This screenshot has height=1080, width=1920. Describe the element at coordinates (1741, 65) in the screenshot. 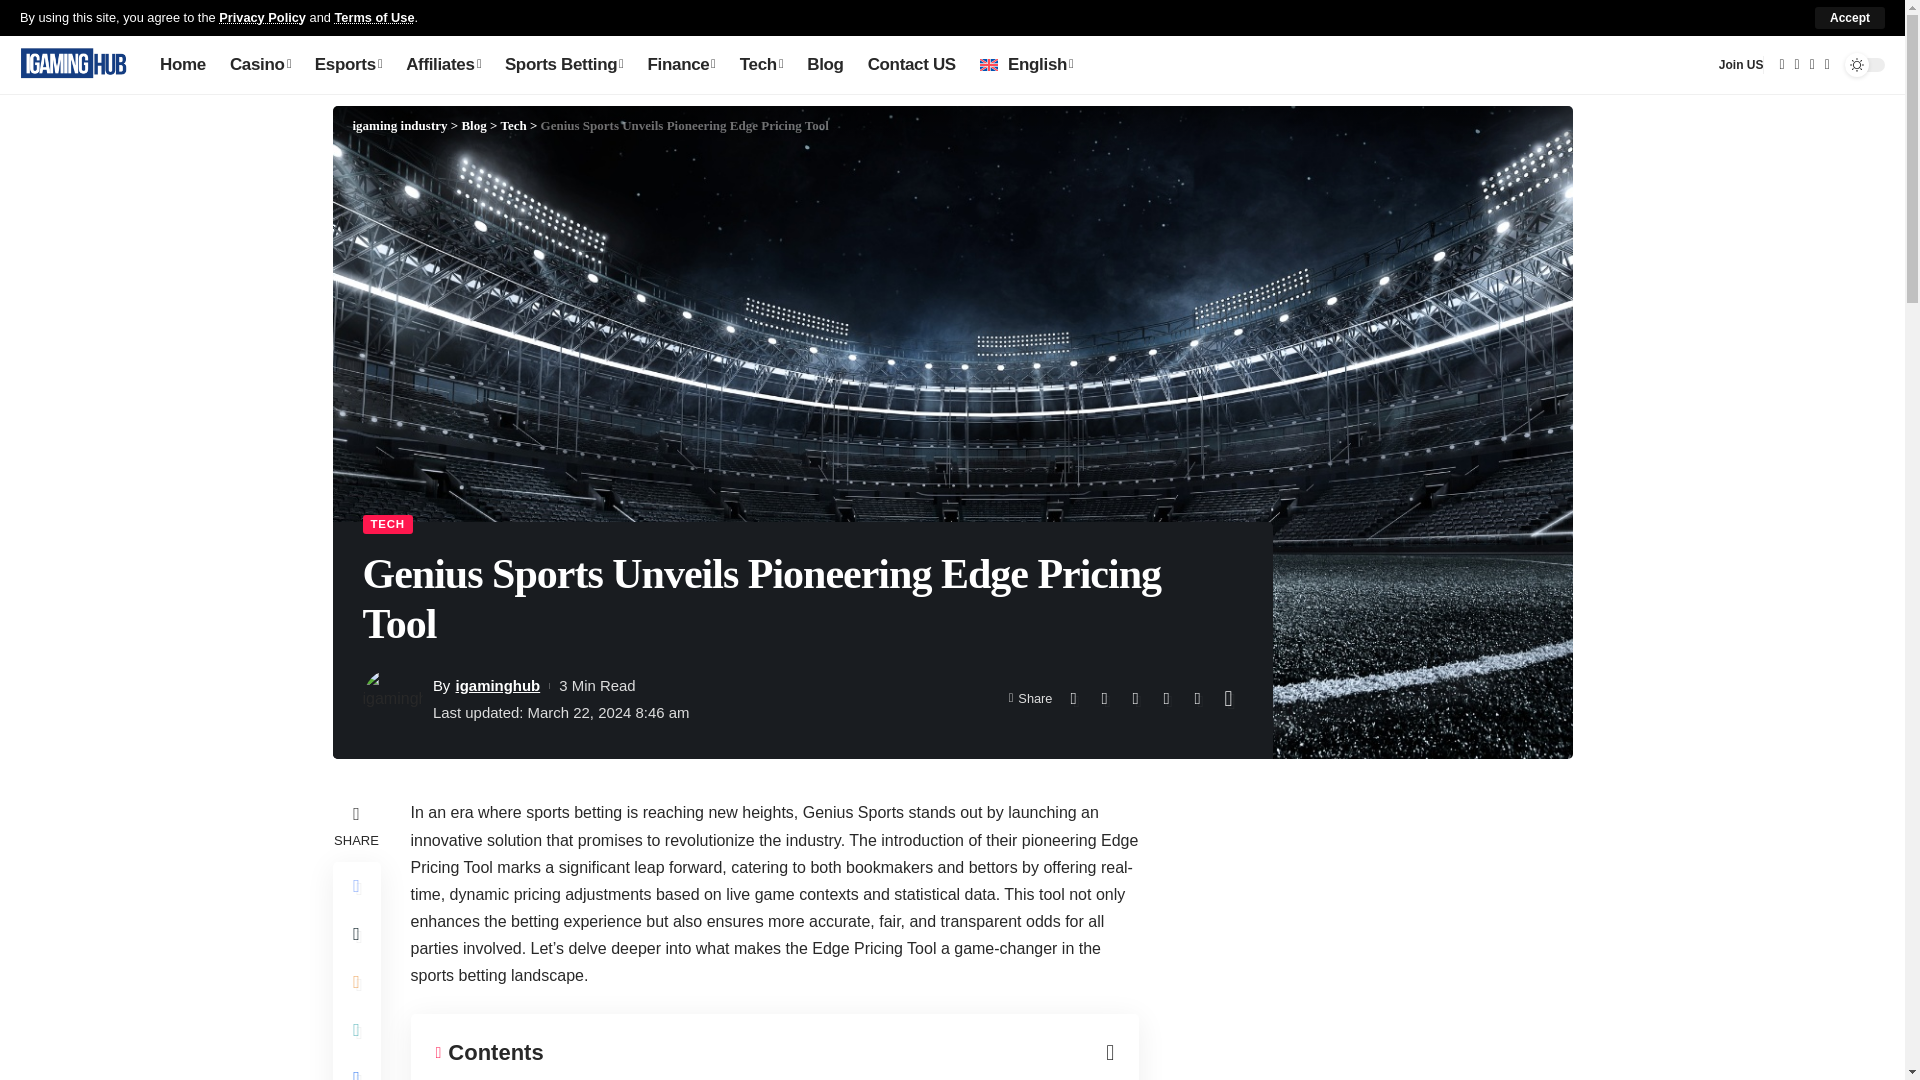

I see `Join US` at that location.